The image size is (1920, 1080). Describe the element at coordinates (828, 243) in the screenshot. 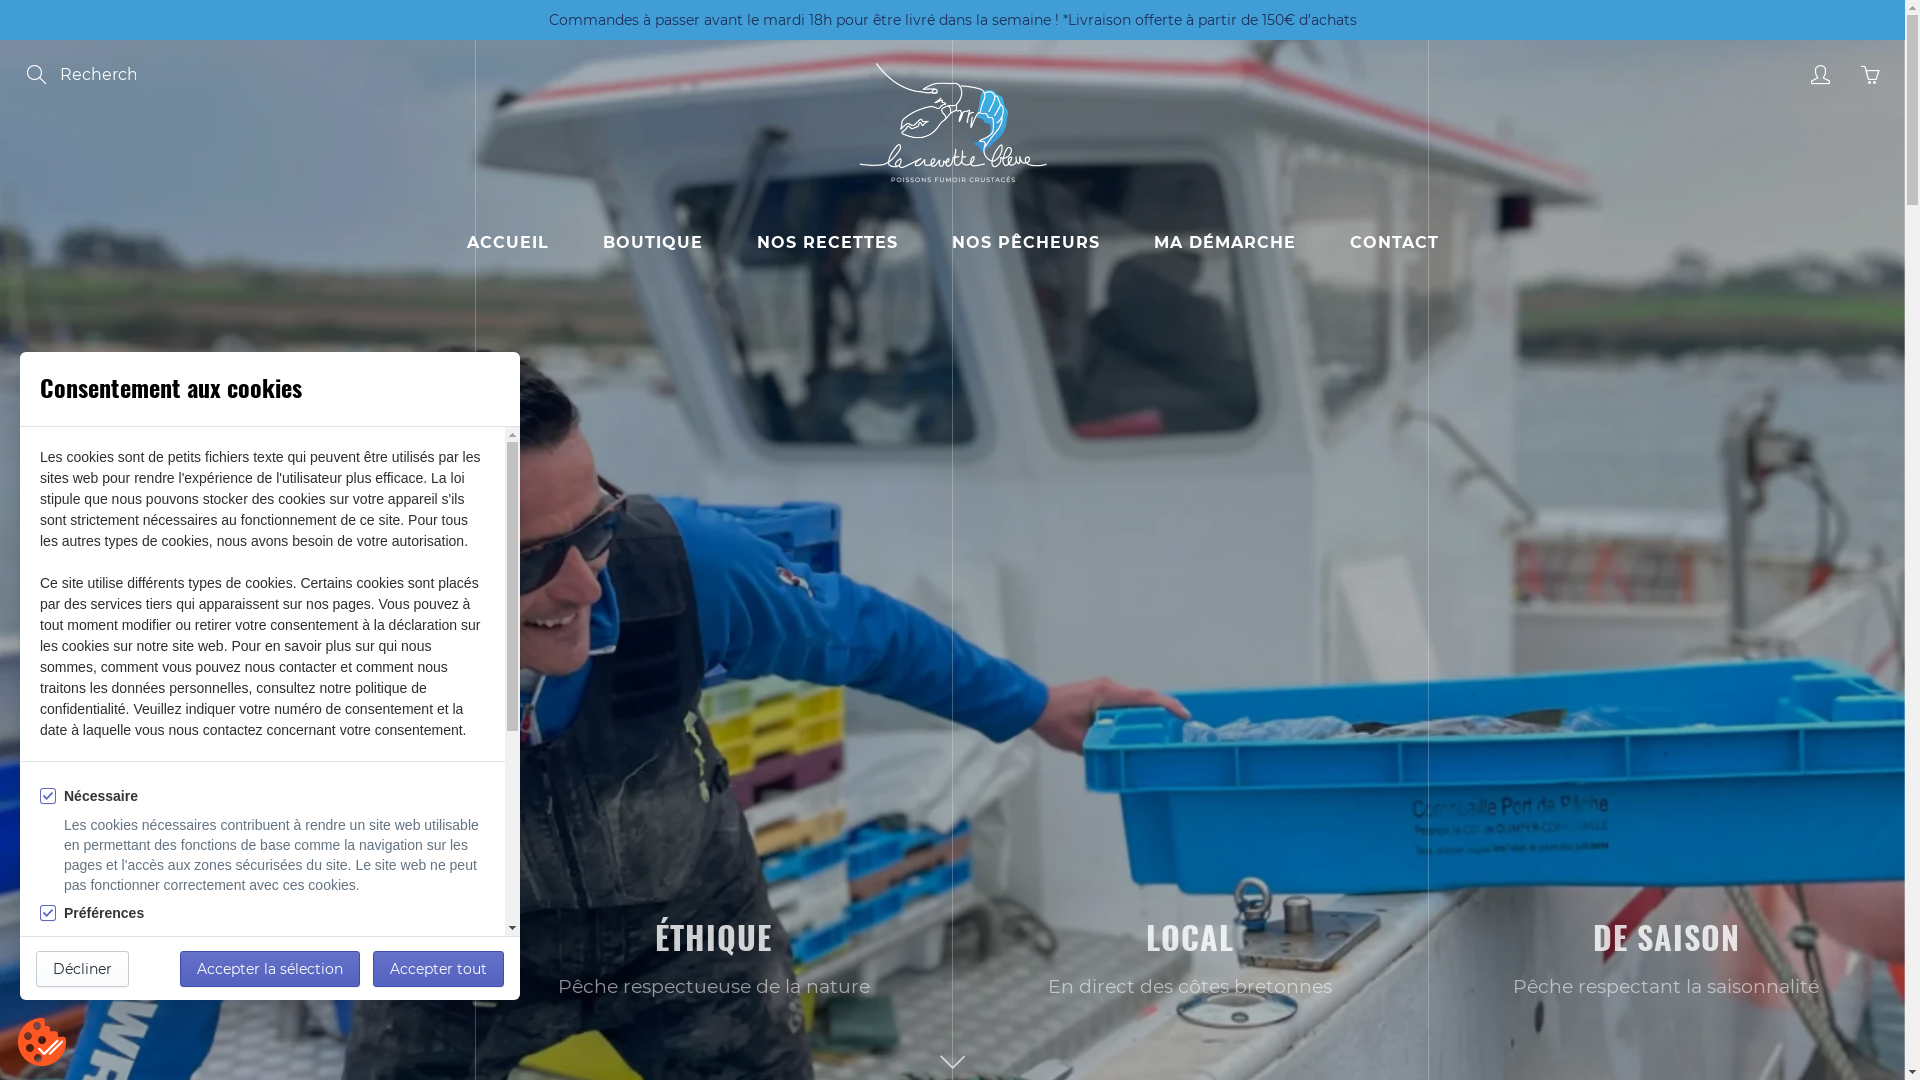

I see `NOS RECETTES` at that location.